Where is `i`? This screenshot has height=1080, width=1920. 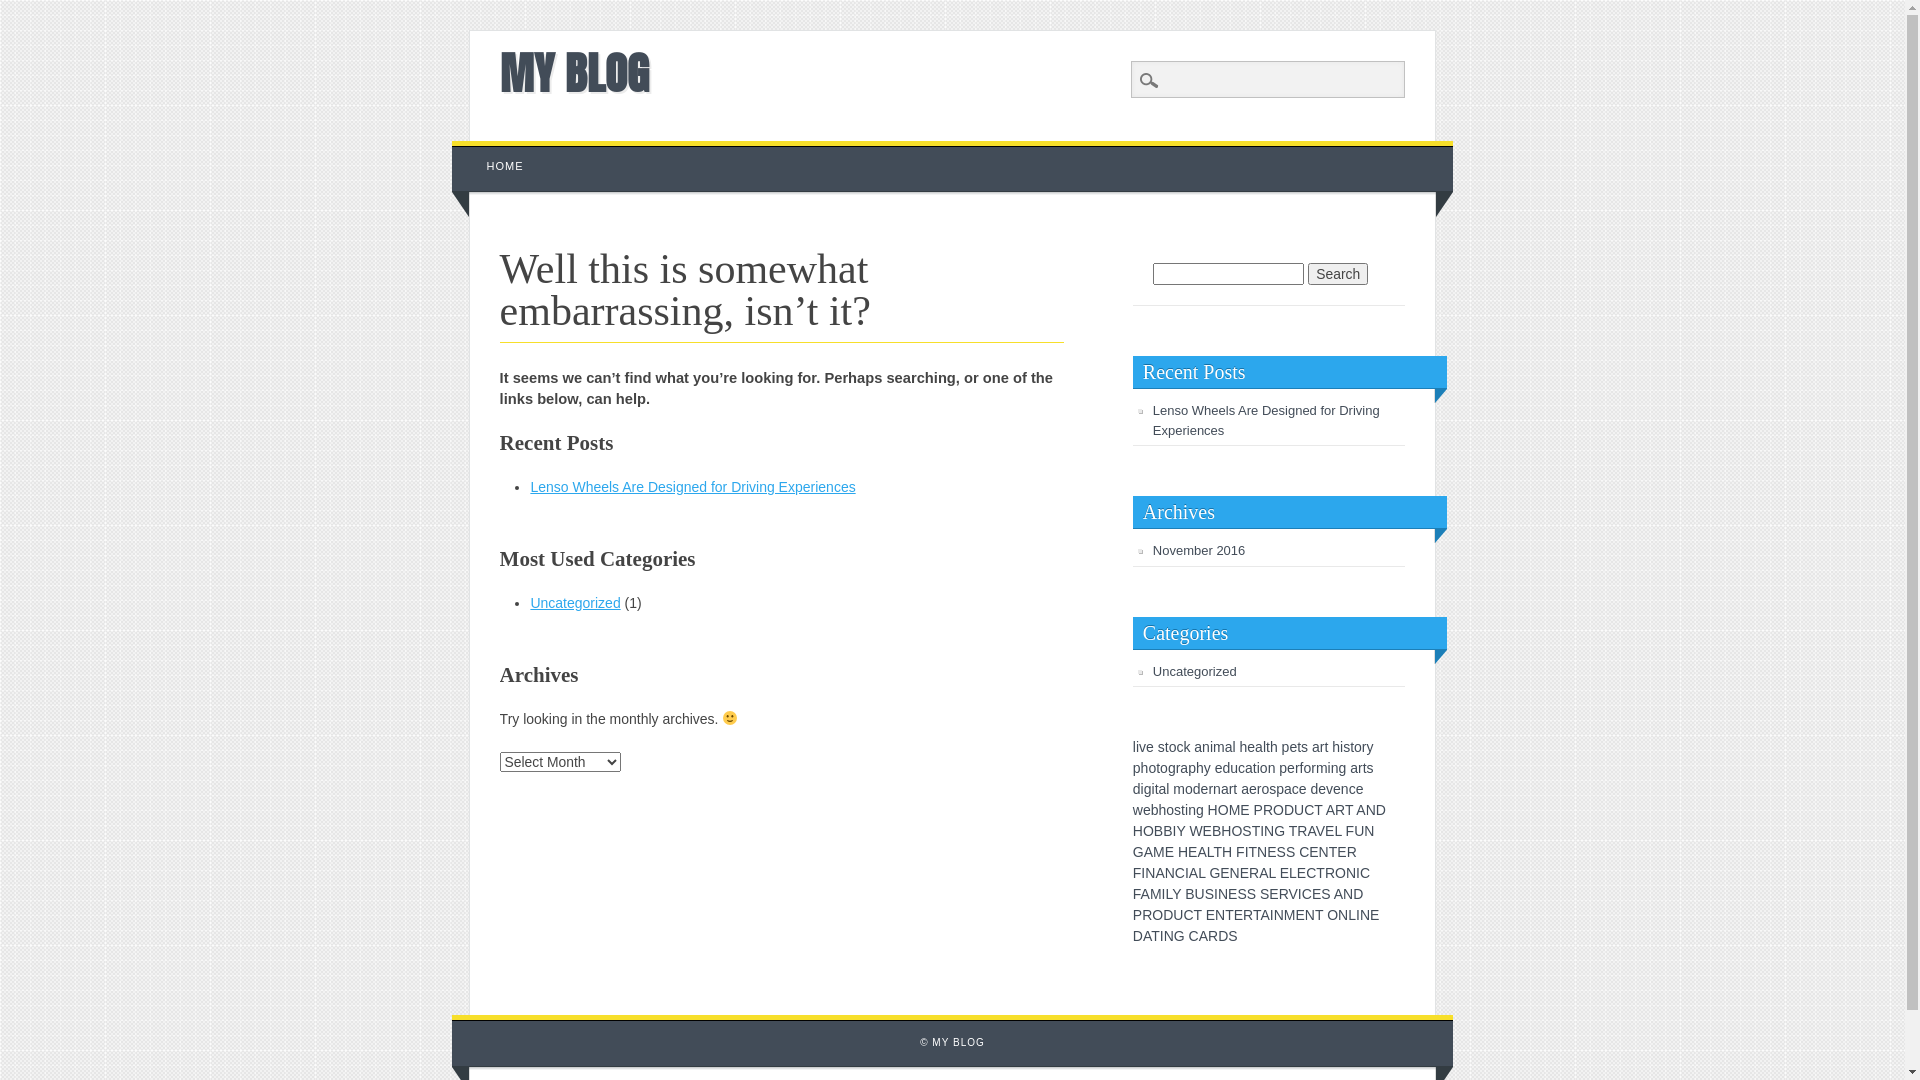
i is located at coordinates (1258, 768).